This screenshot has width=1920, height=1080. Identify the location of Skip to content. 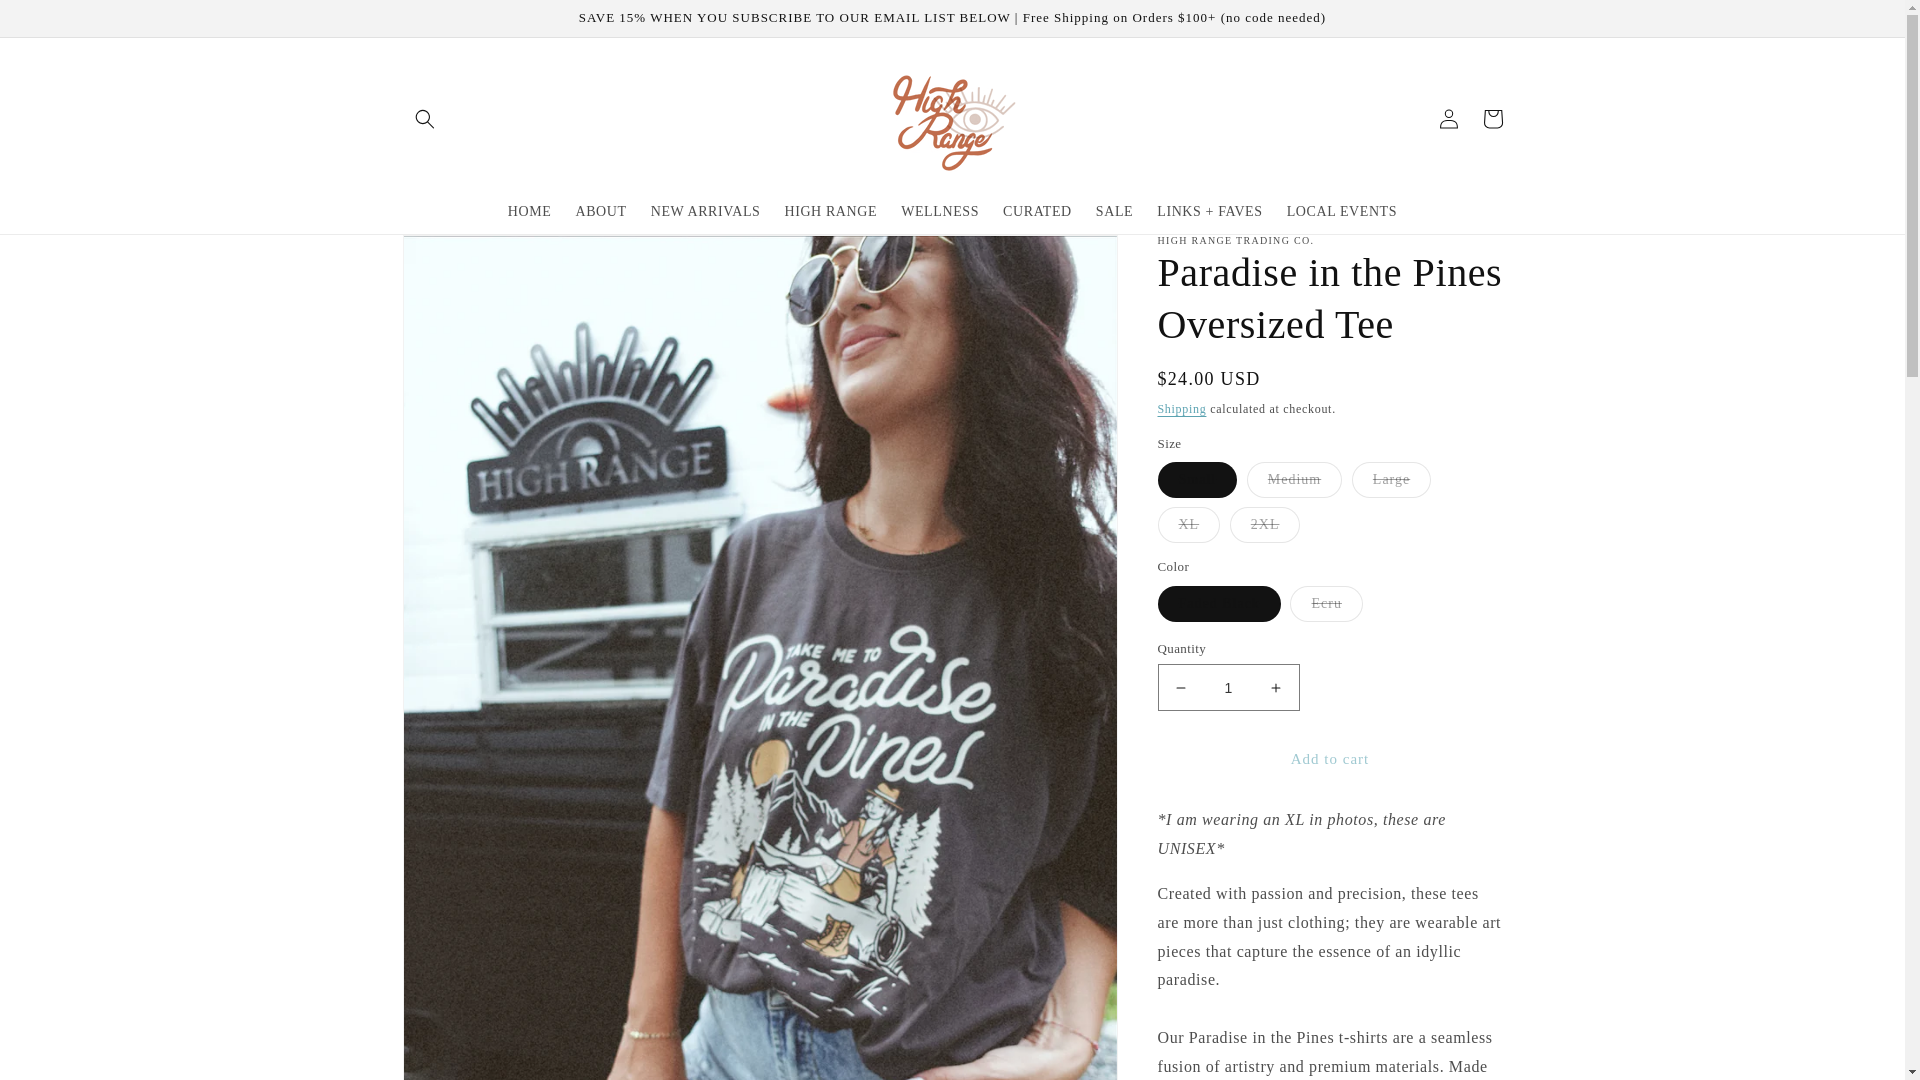
(60, 22).